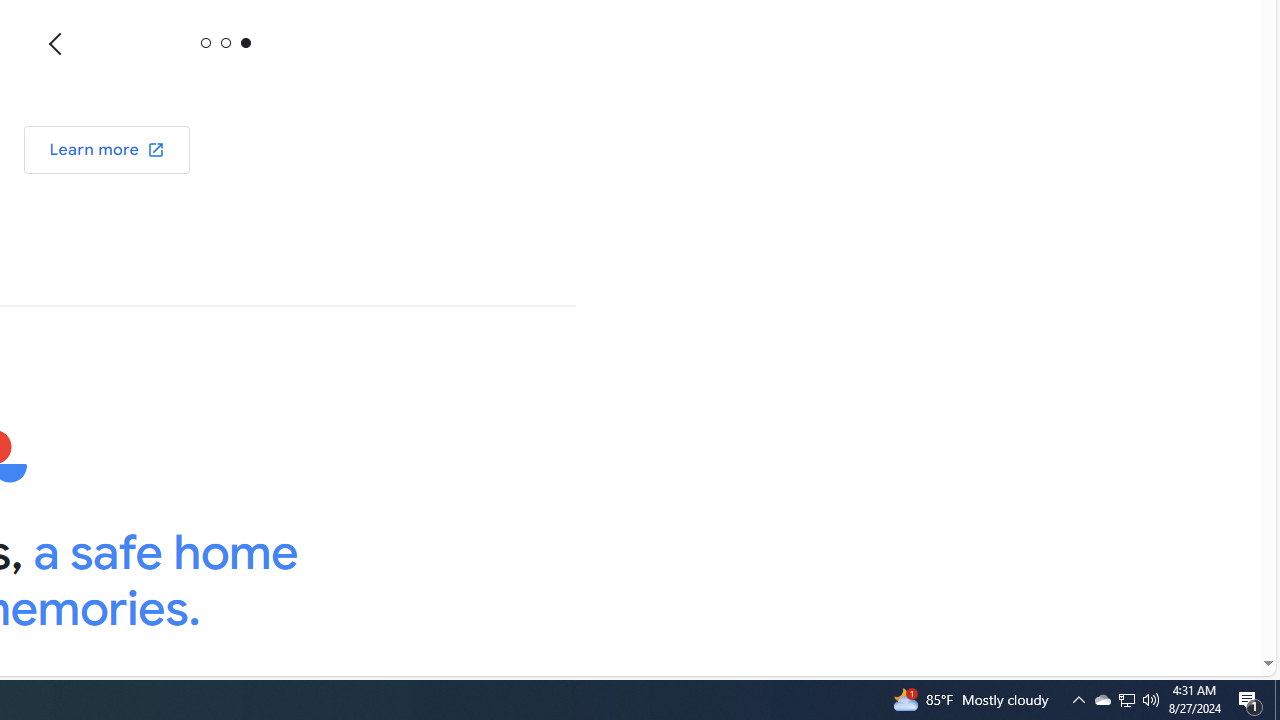  I want to click on 0, so click(206, 42).